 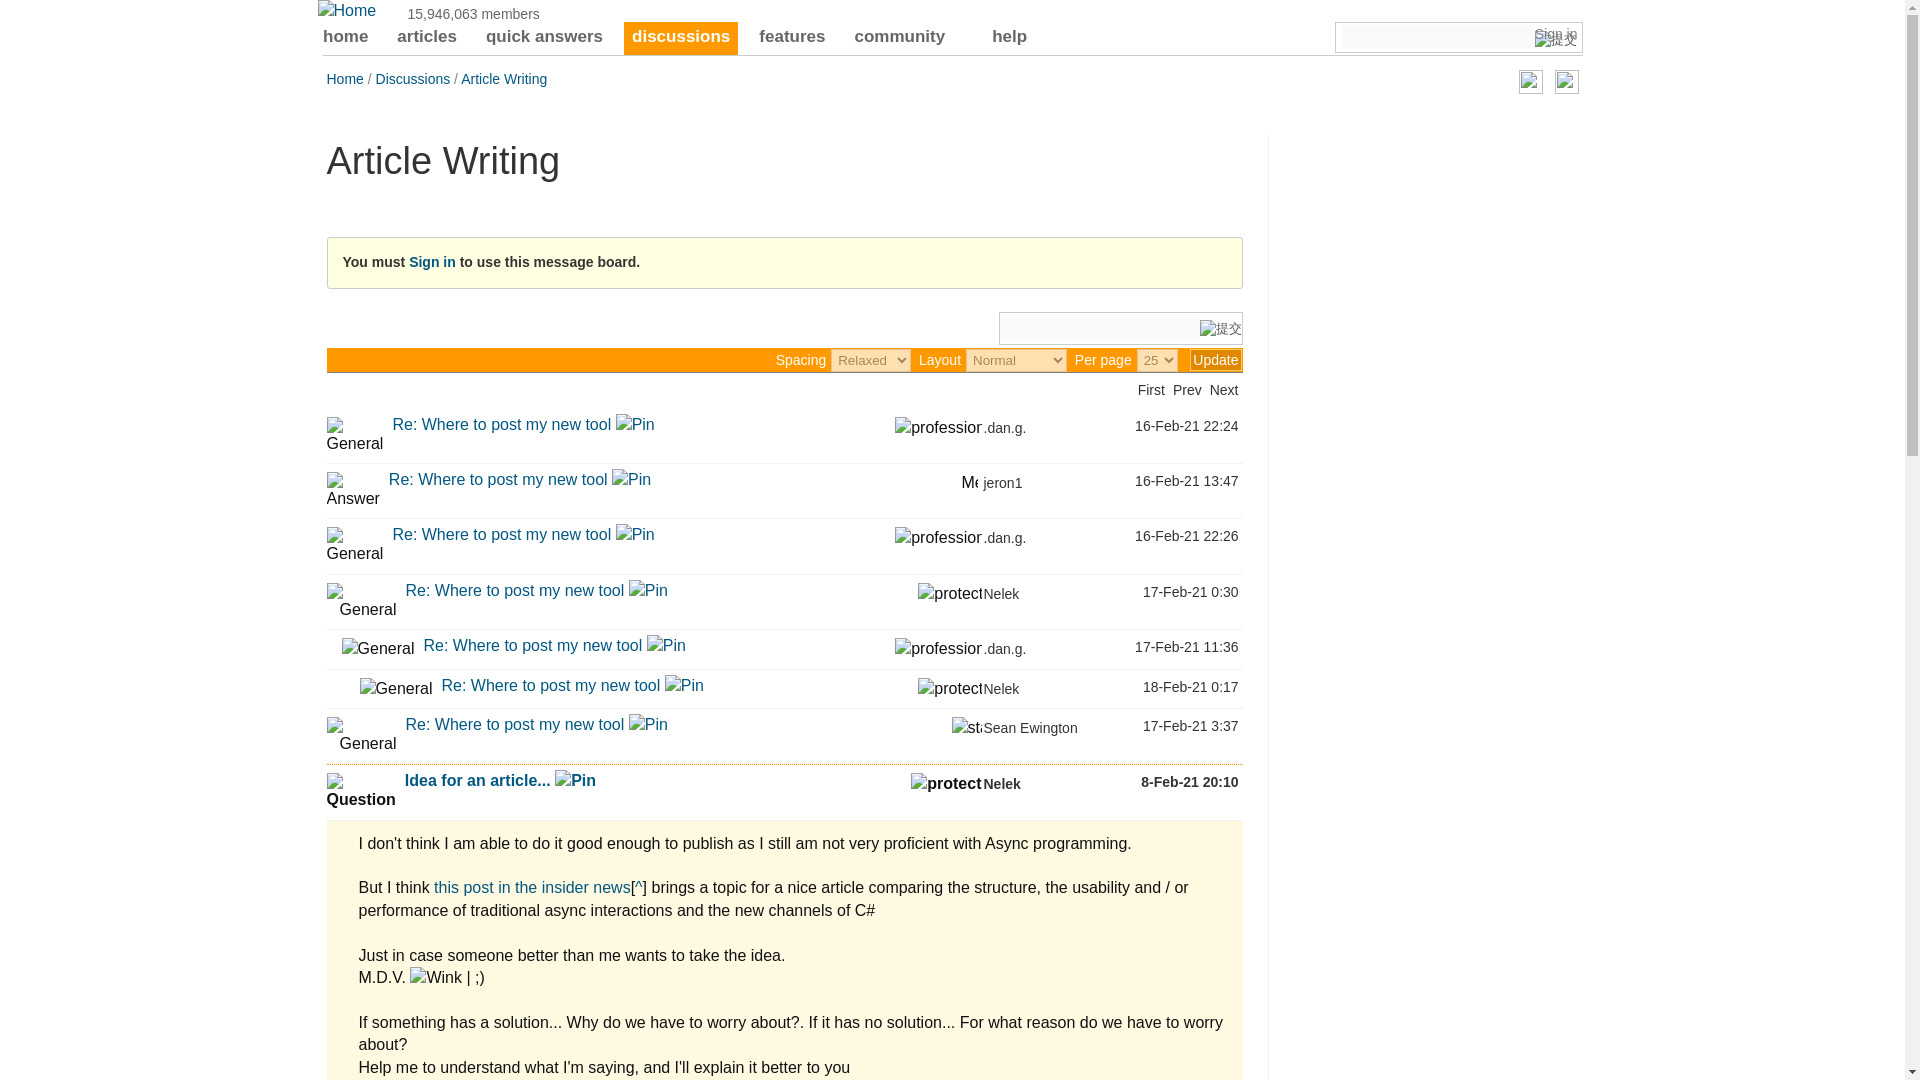 I want to click on General, so click(x=354, y=435).